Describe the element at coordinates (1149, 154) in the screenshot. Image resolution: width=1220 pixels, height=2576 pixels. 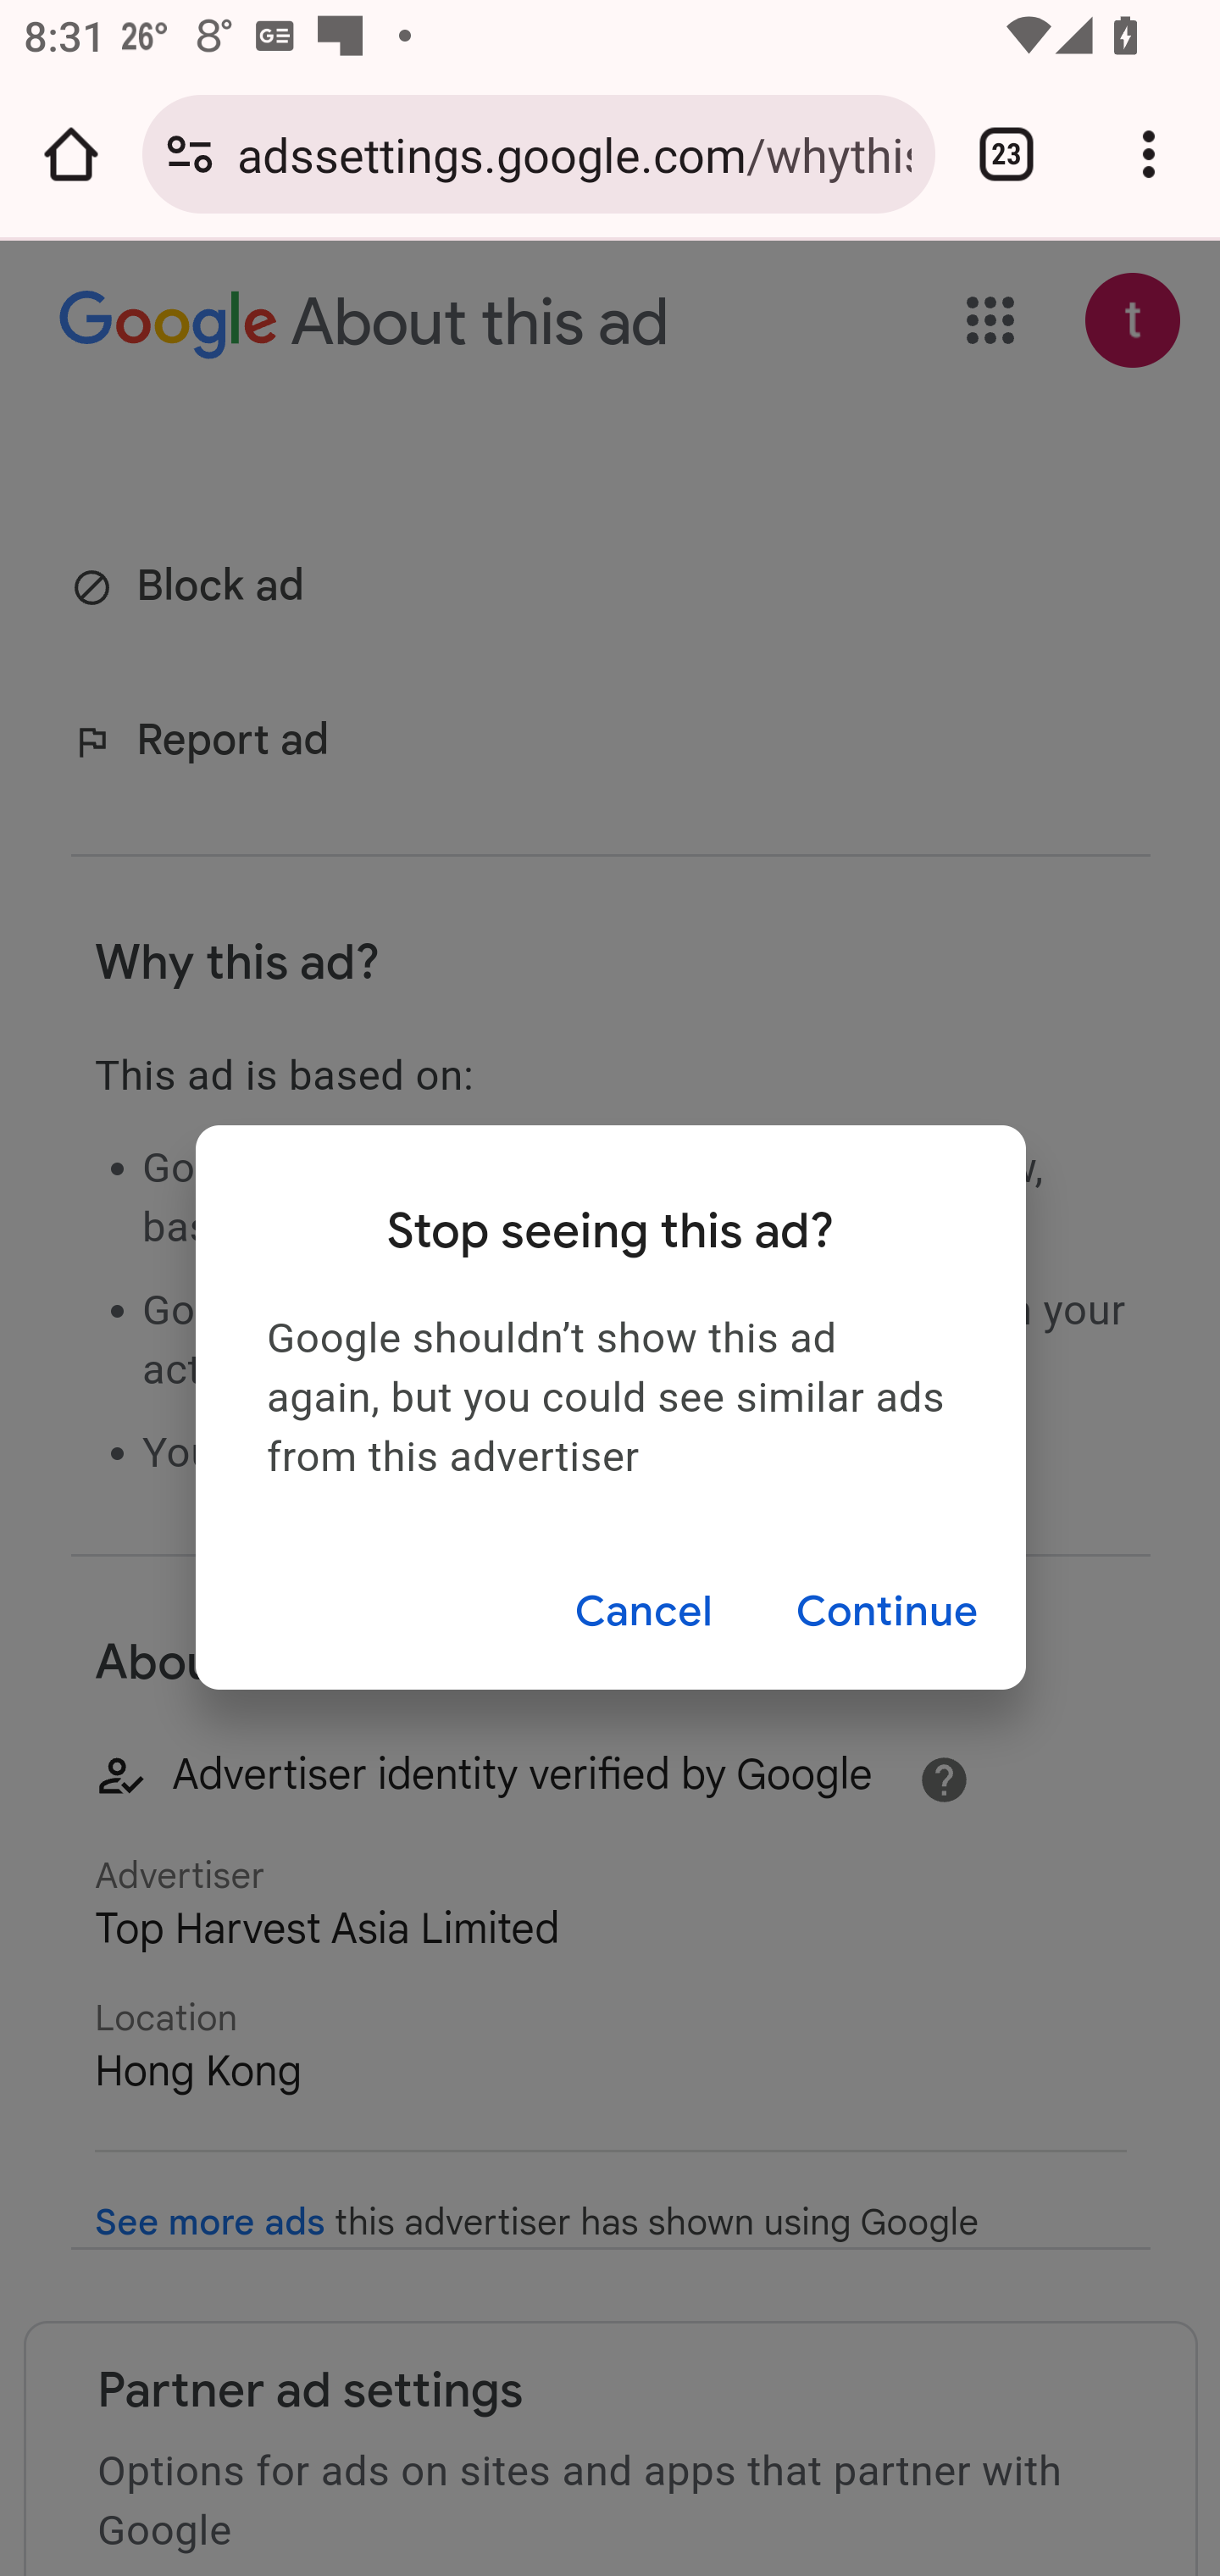
I see `Customize and control Google Chrome` at that location.